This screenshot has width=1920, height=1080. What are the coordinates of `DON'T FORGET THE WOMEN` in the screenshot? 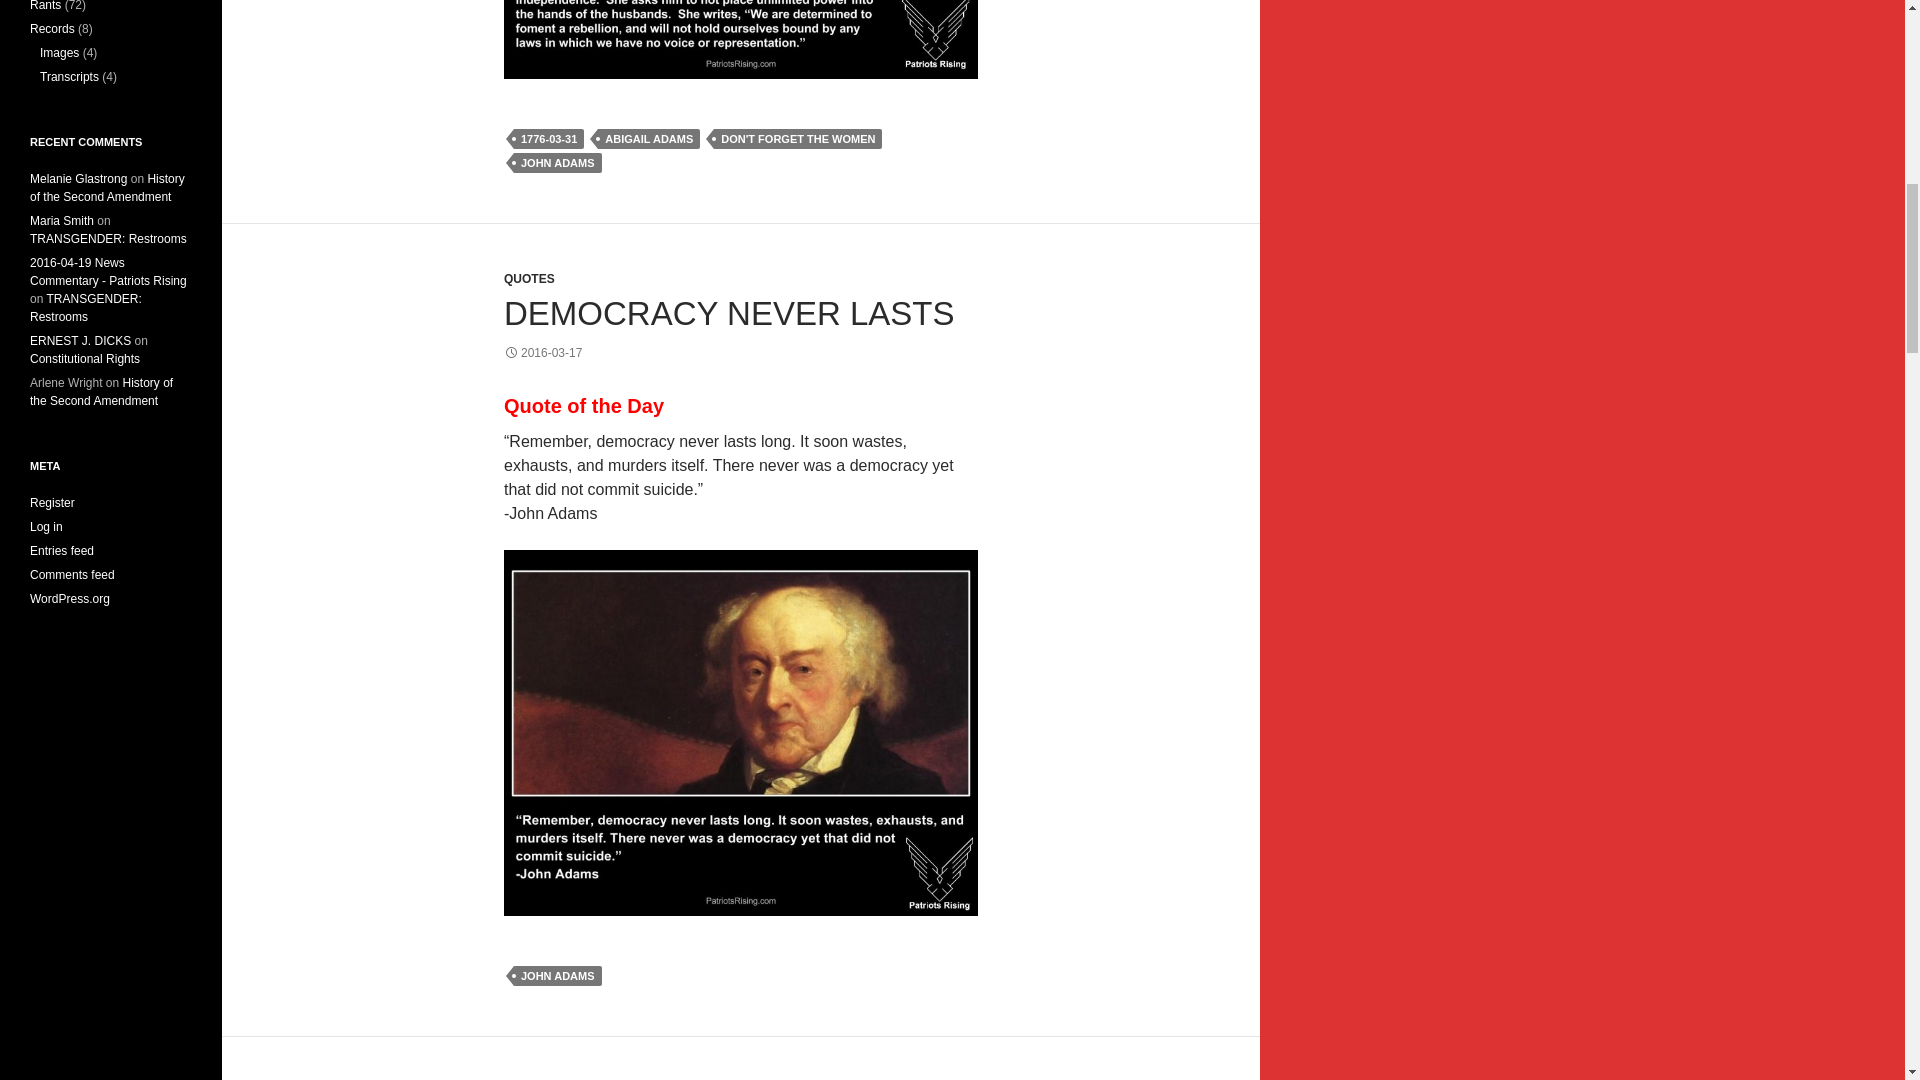 It's located at (798, 138).